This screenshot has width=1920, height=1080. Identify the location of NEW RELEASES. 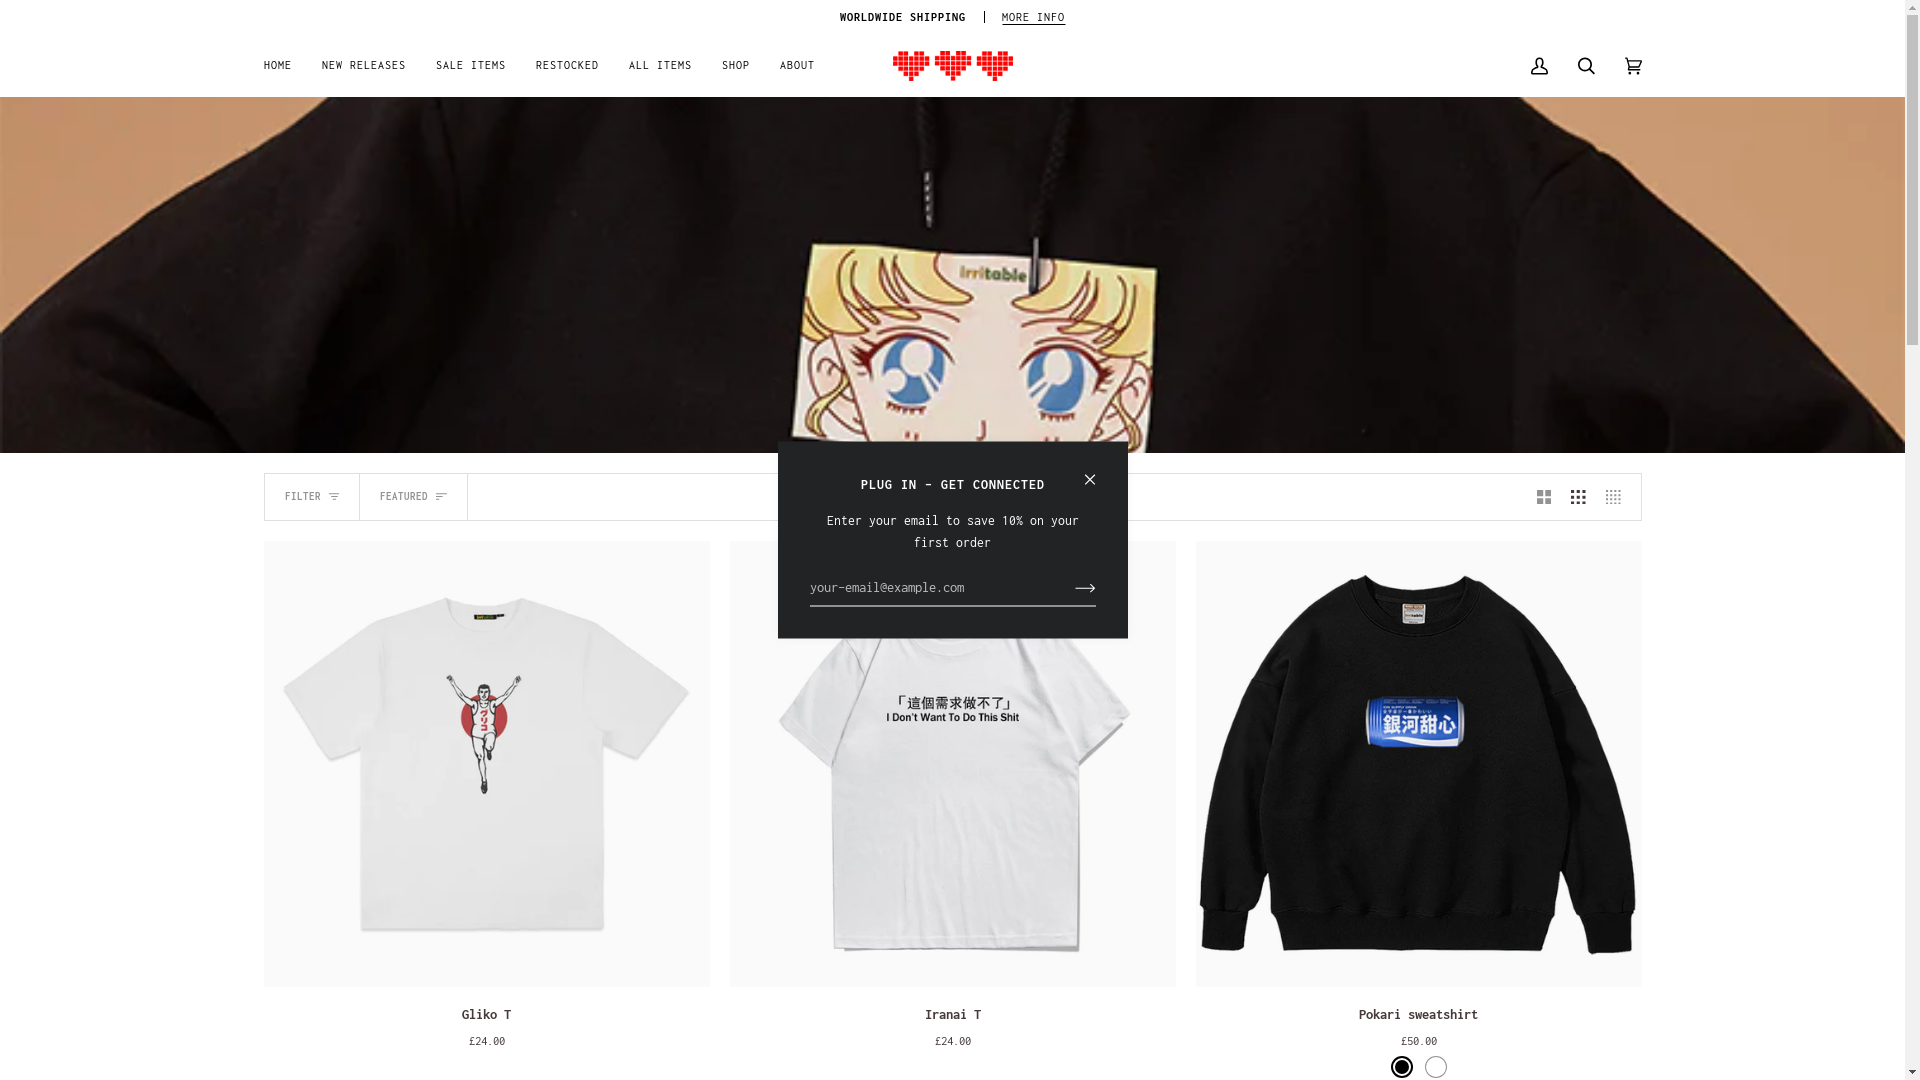
(363, 66).